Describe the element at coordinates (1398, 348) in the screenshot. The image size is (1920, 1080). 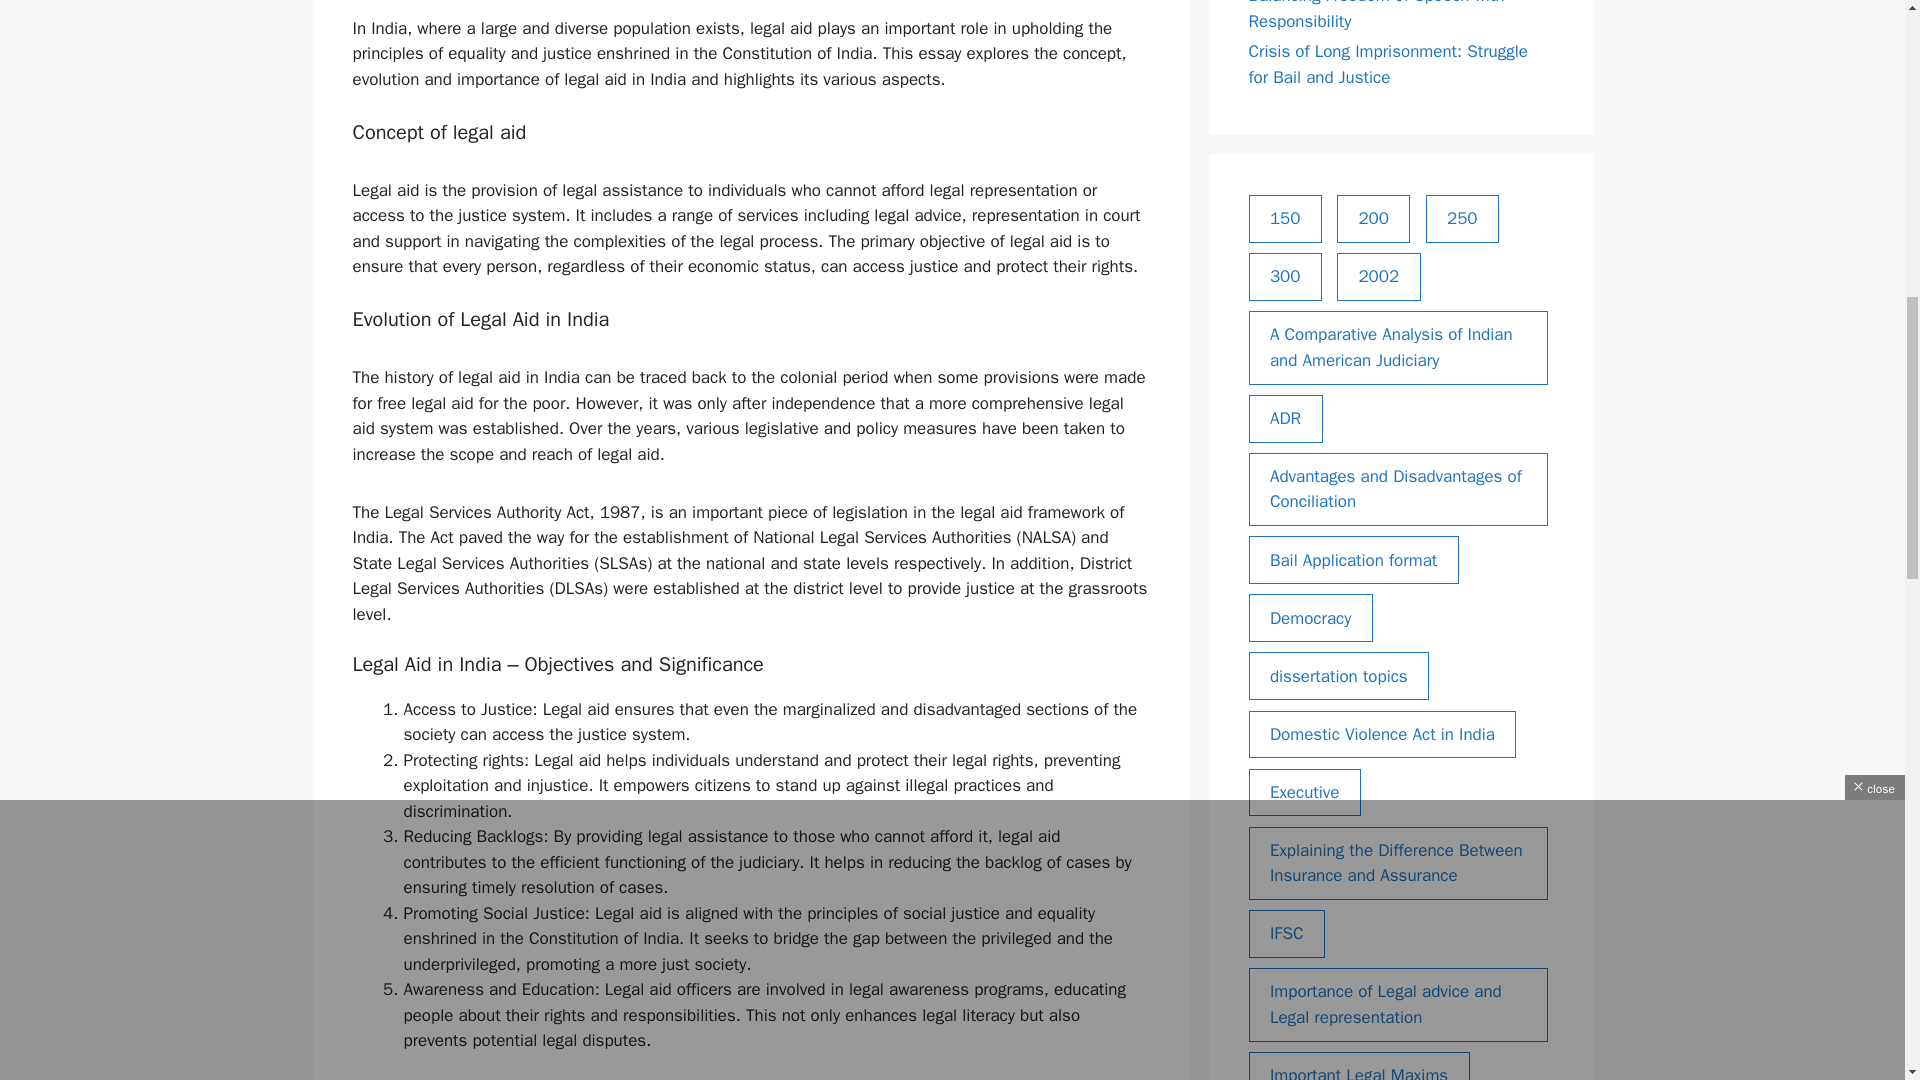
I see `A Comparative Analysis of Indian and American Judiciary` at that location.